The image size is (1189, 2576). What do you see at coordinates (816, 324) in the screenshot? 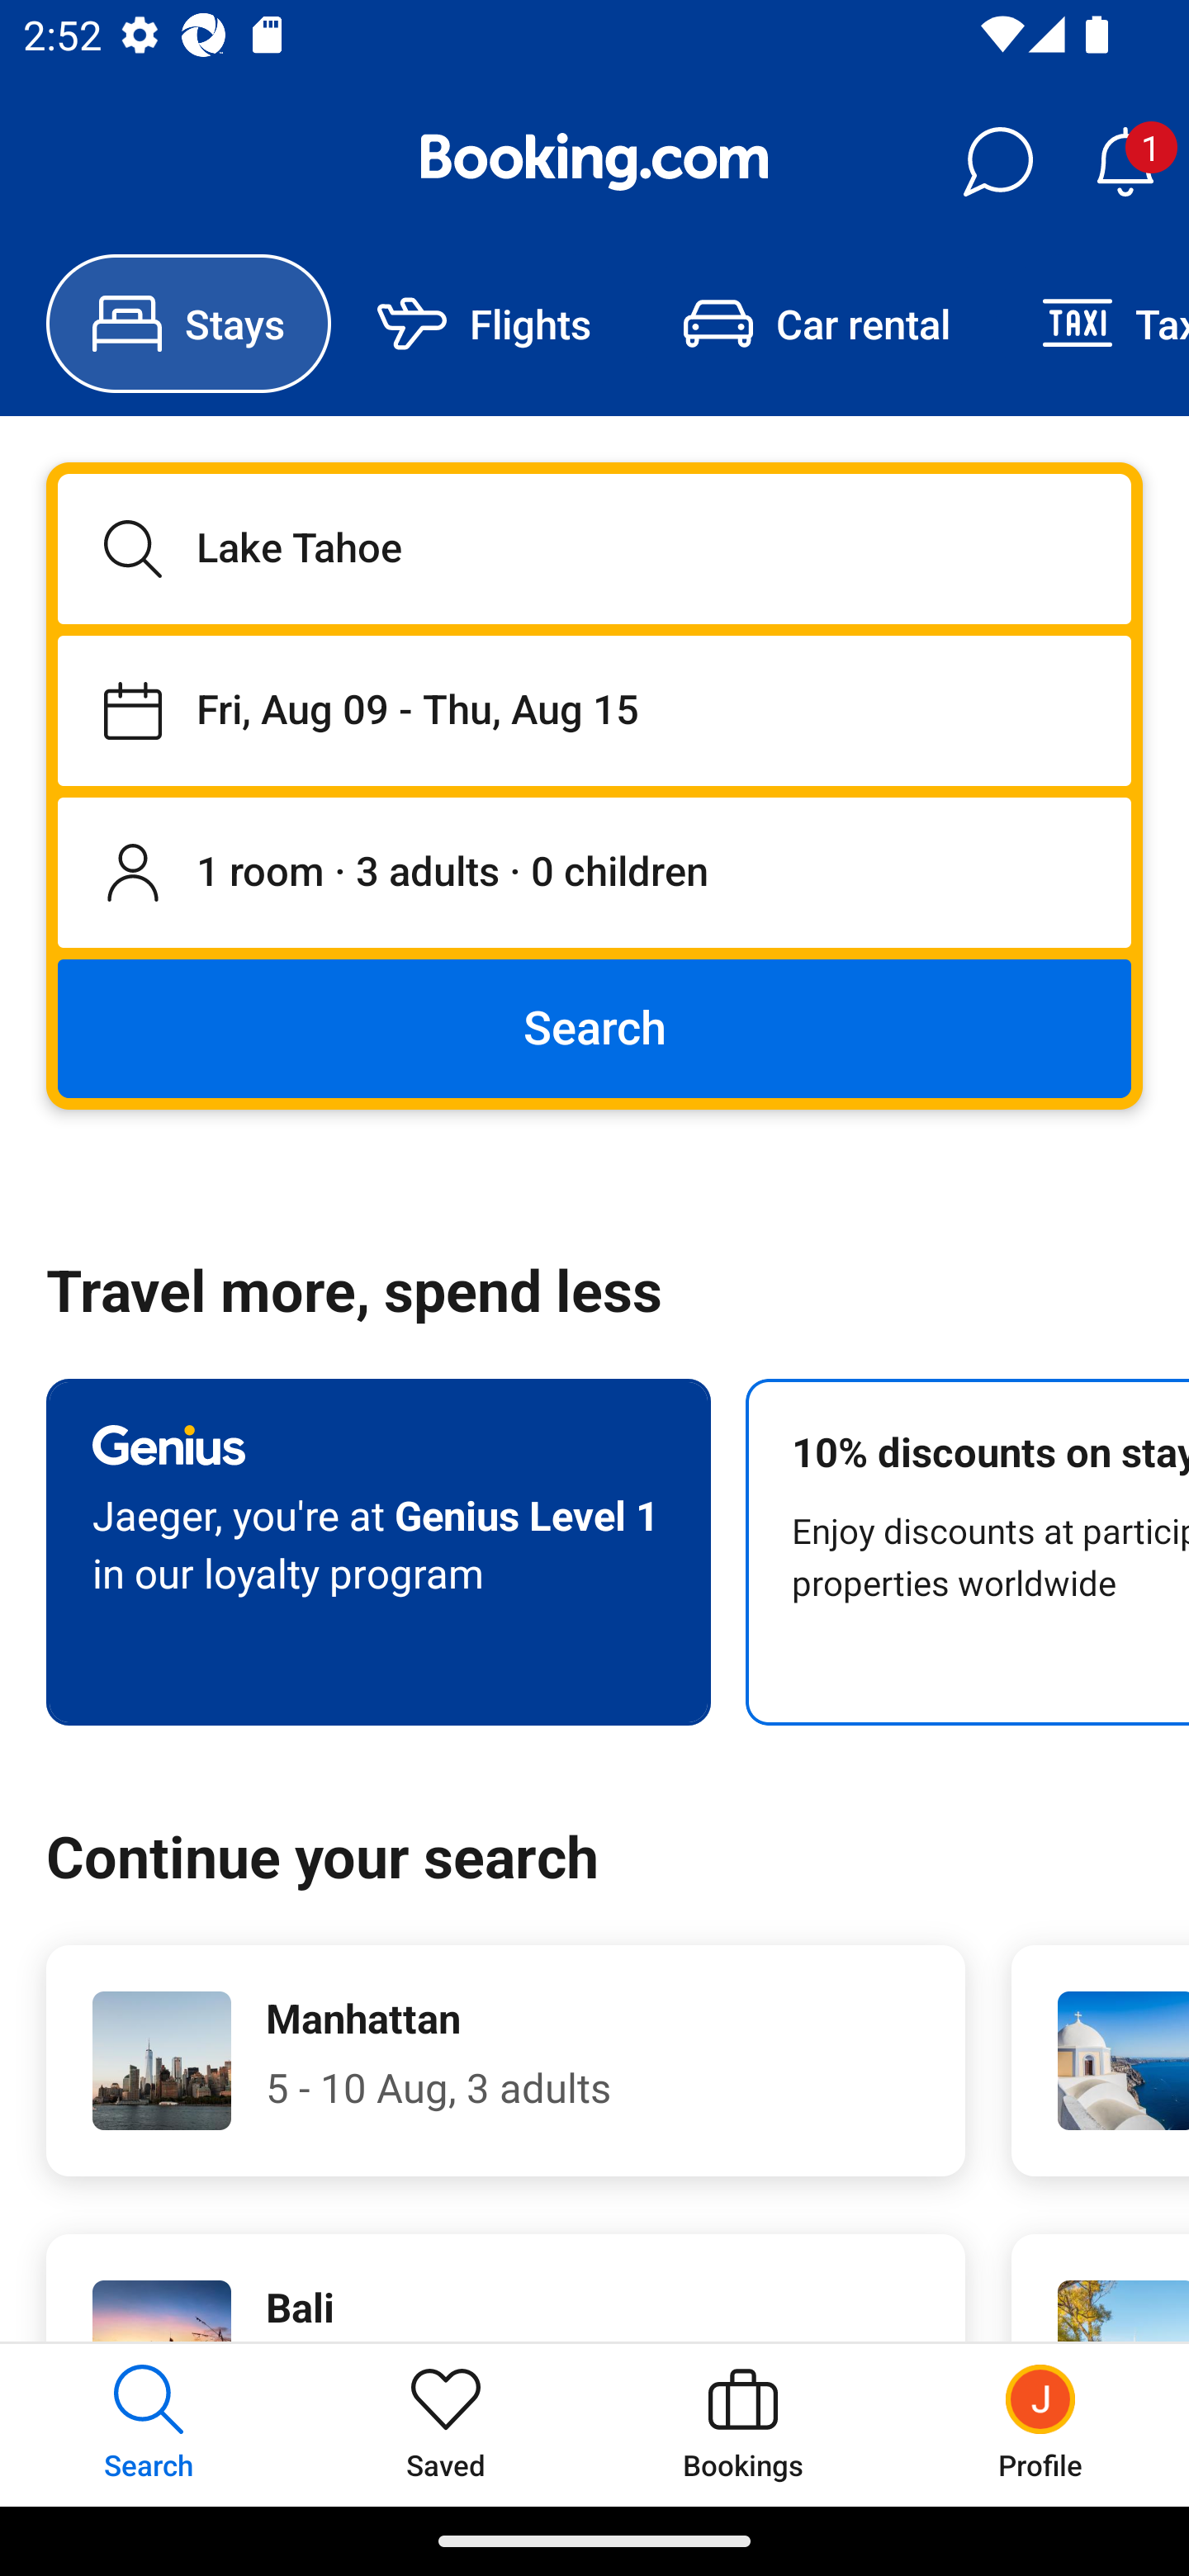
I see `Car rental` at bounding box center [816, 324].